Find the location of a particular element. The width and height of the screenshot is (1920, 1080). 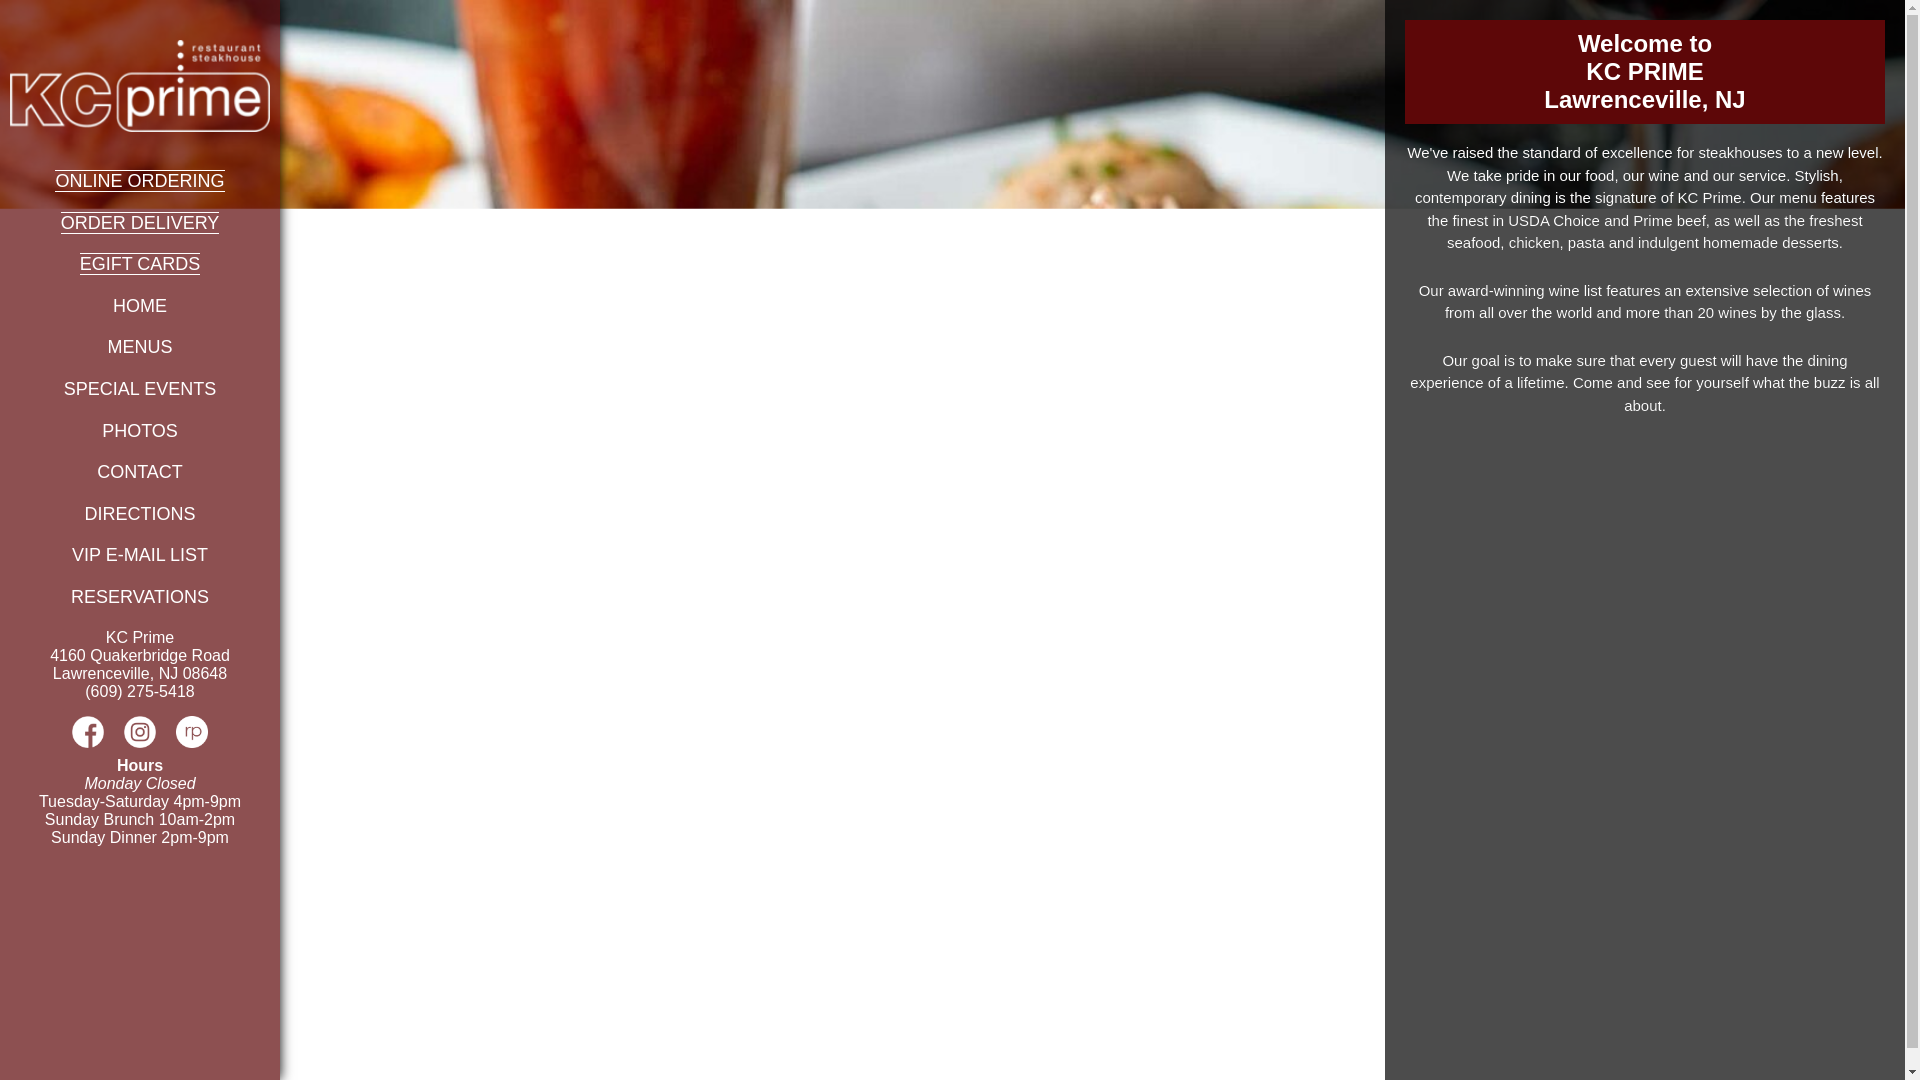

MENUS is located at coordinates (140, 346).